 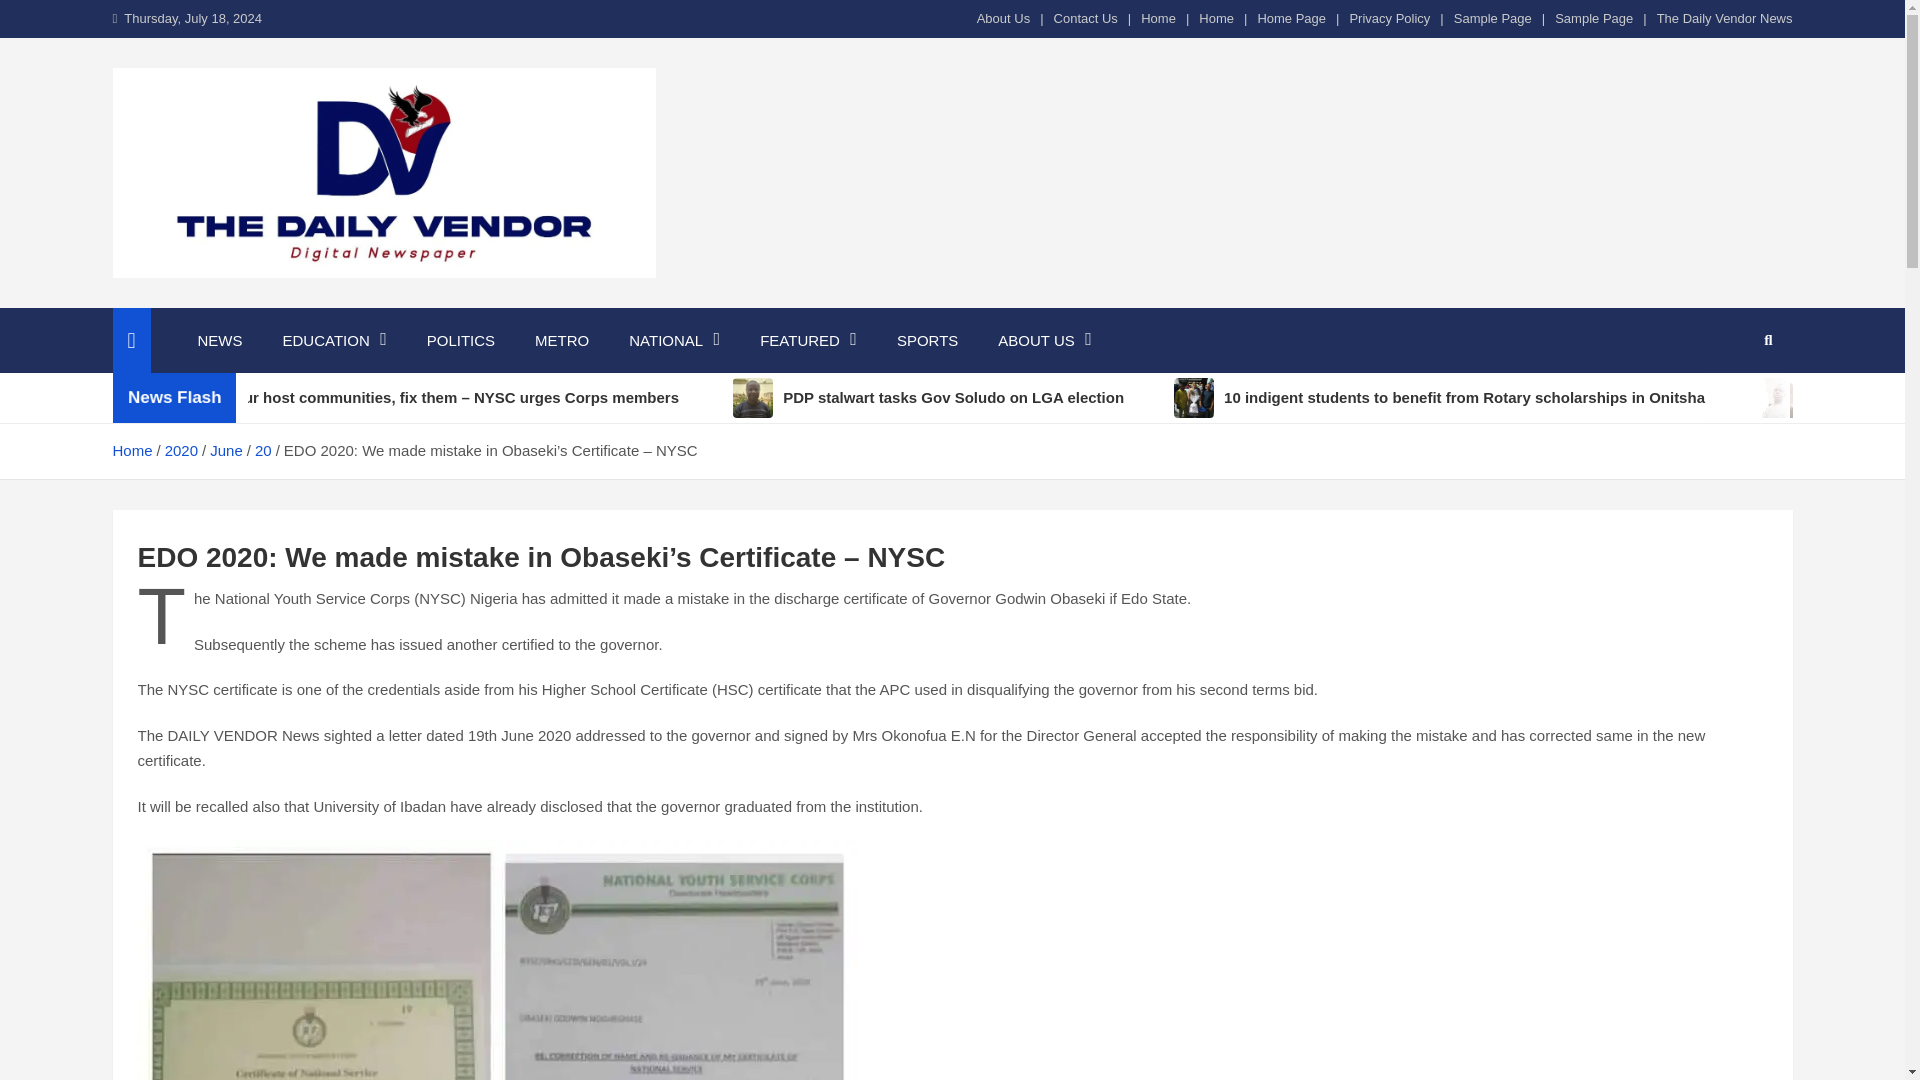 I want to click on EDO 2020: We made mistake in Obaseki's Certificate - NYSC 1, so click(x=498, y=960).